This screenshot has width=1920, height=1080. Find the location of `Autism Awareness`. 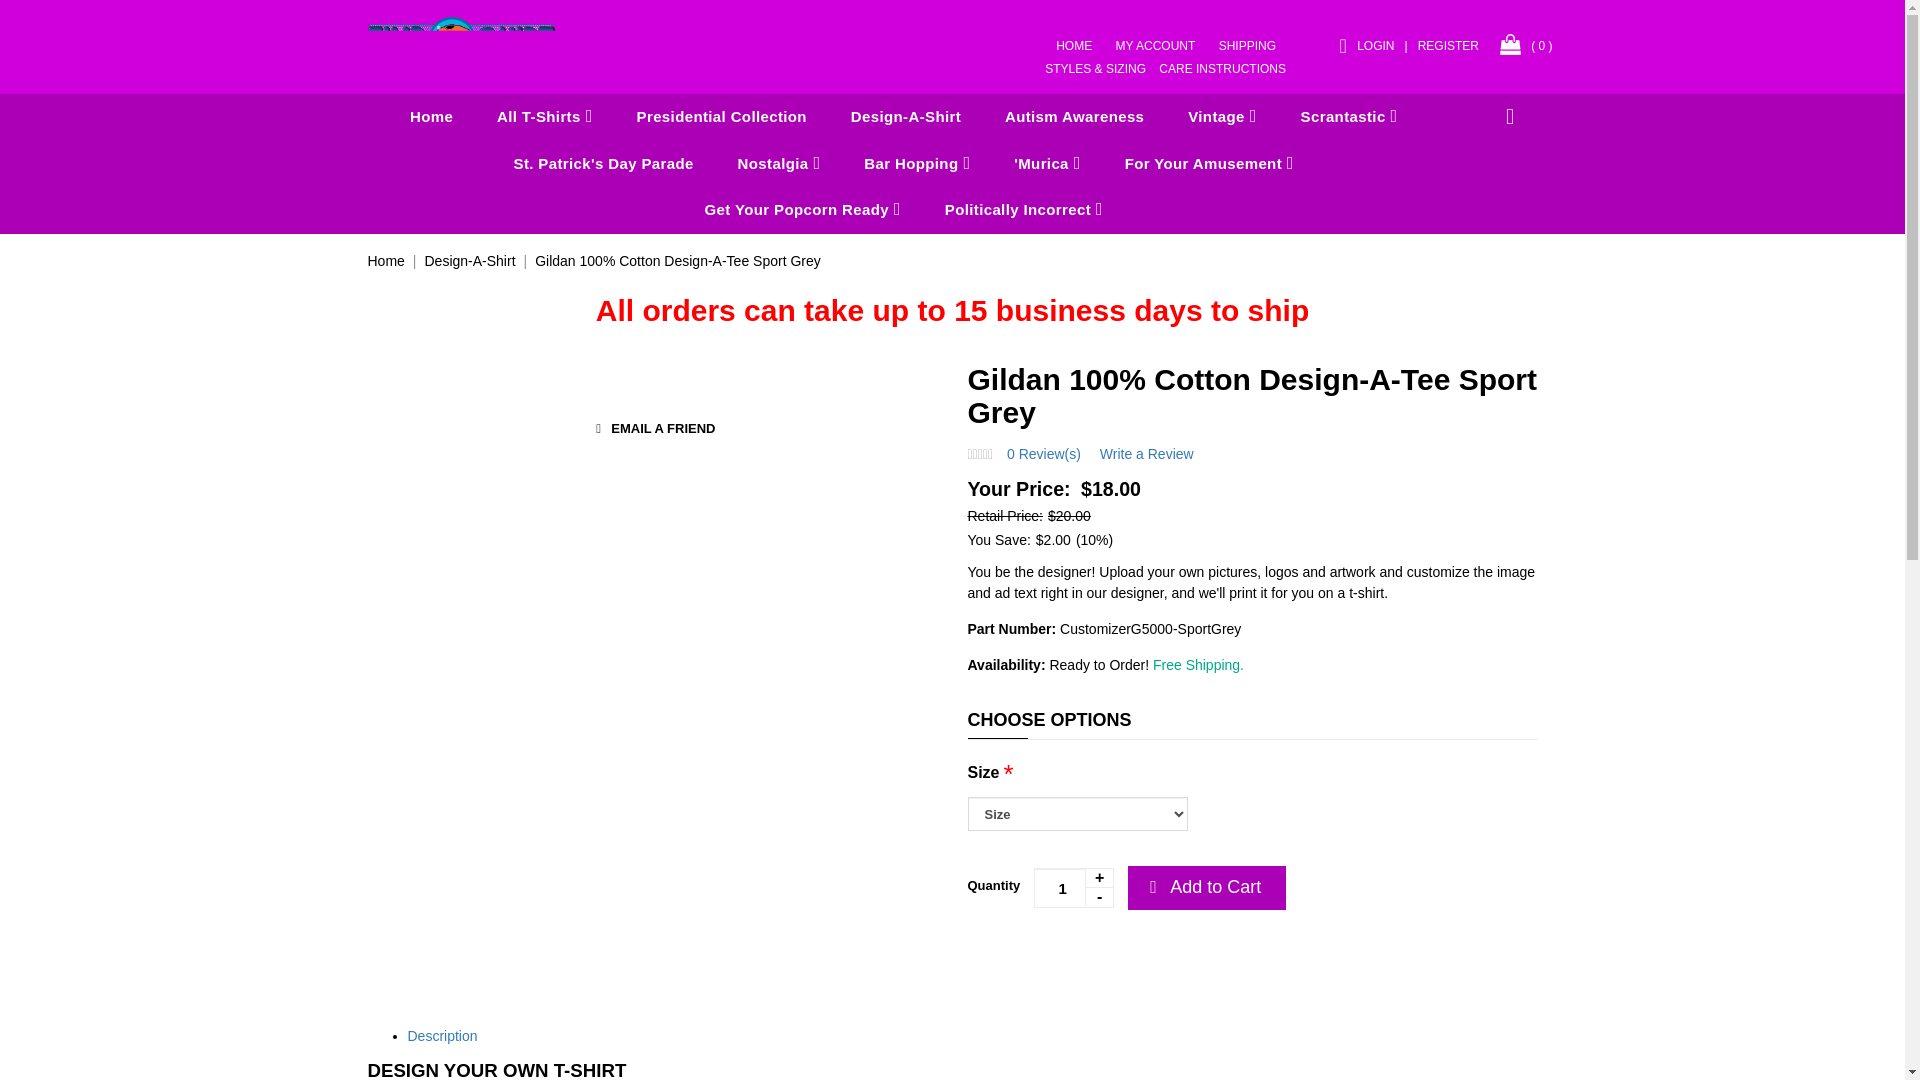

Autism Awareness is located at coordinates (1074, 117).